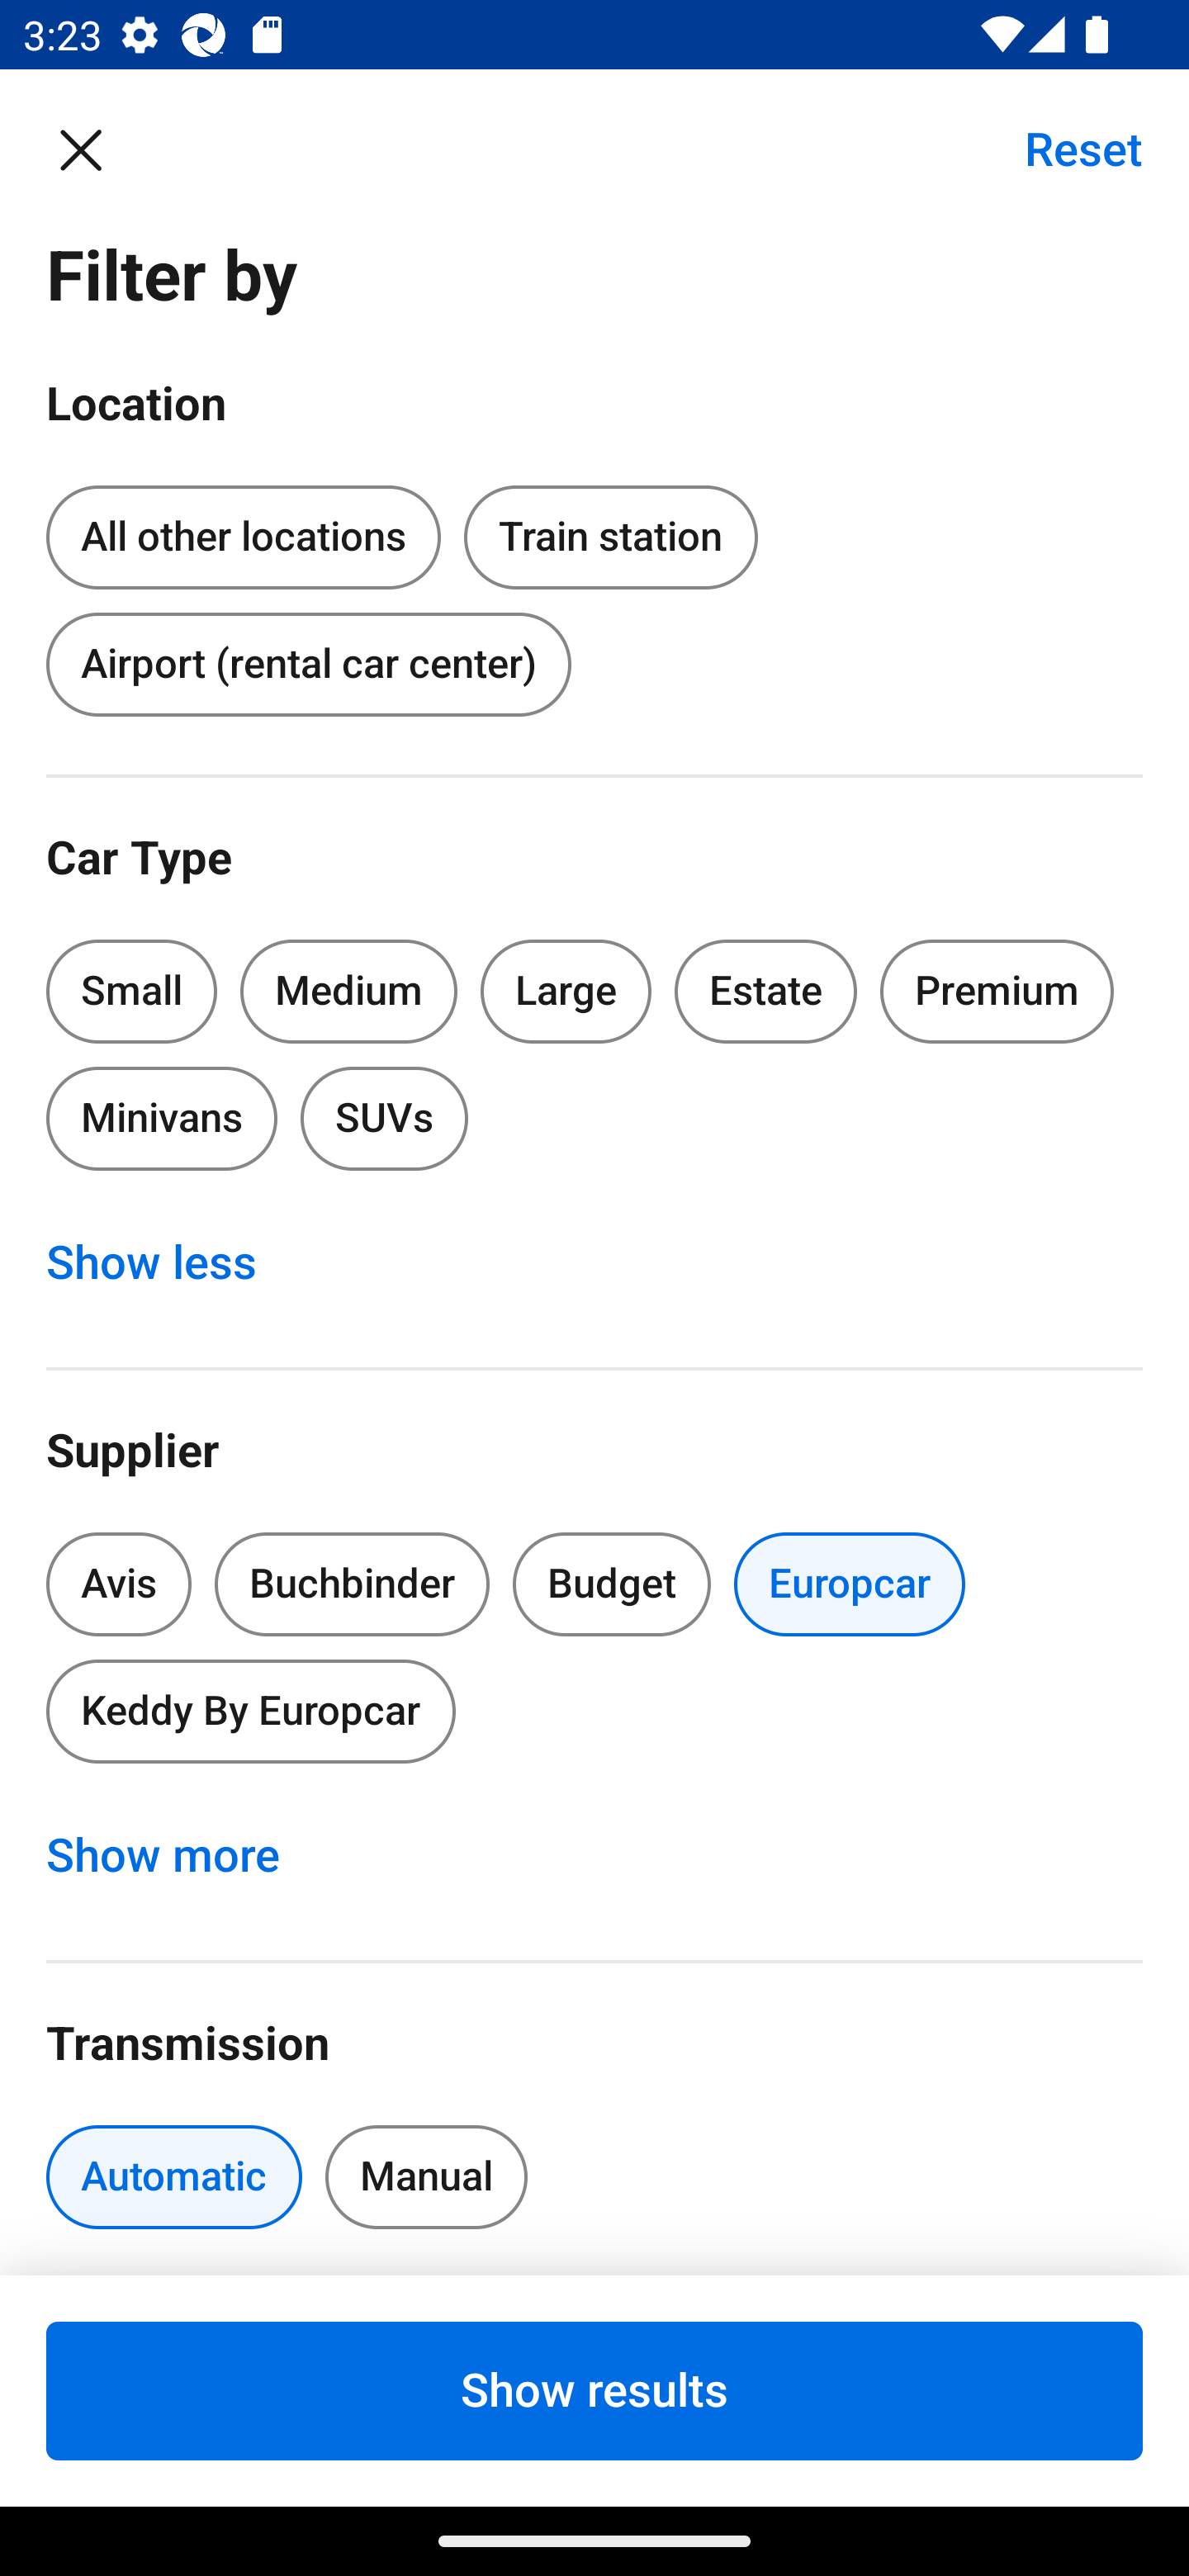 Image resolution: width=1189 pixels, height=2576 pixels. What do you see at coordinates (132, 991) in the screenshot?
I see `Small` at bounding box center [132, 991].